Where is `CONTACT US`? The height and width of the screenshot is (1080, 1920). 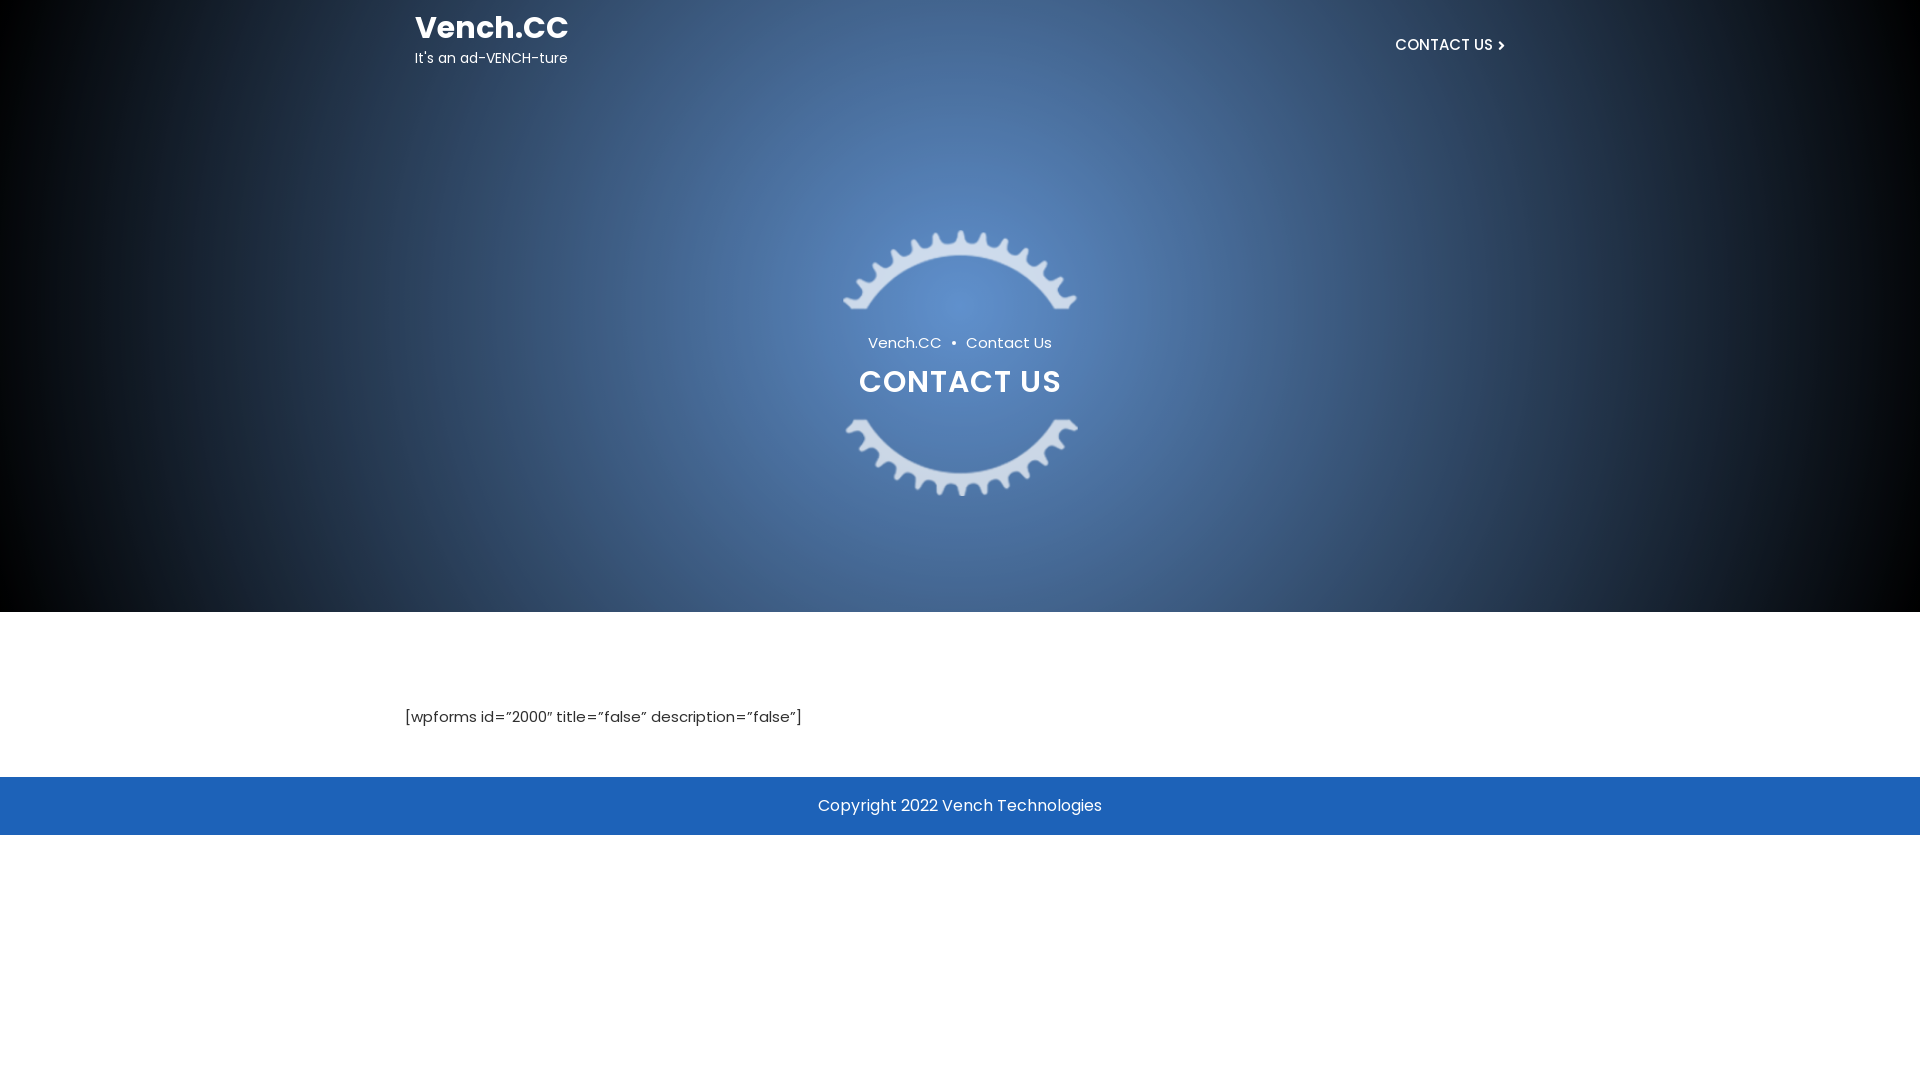
CONTACT US is located at coordinates (1448, 46).